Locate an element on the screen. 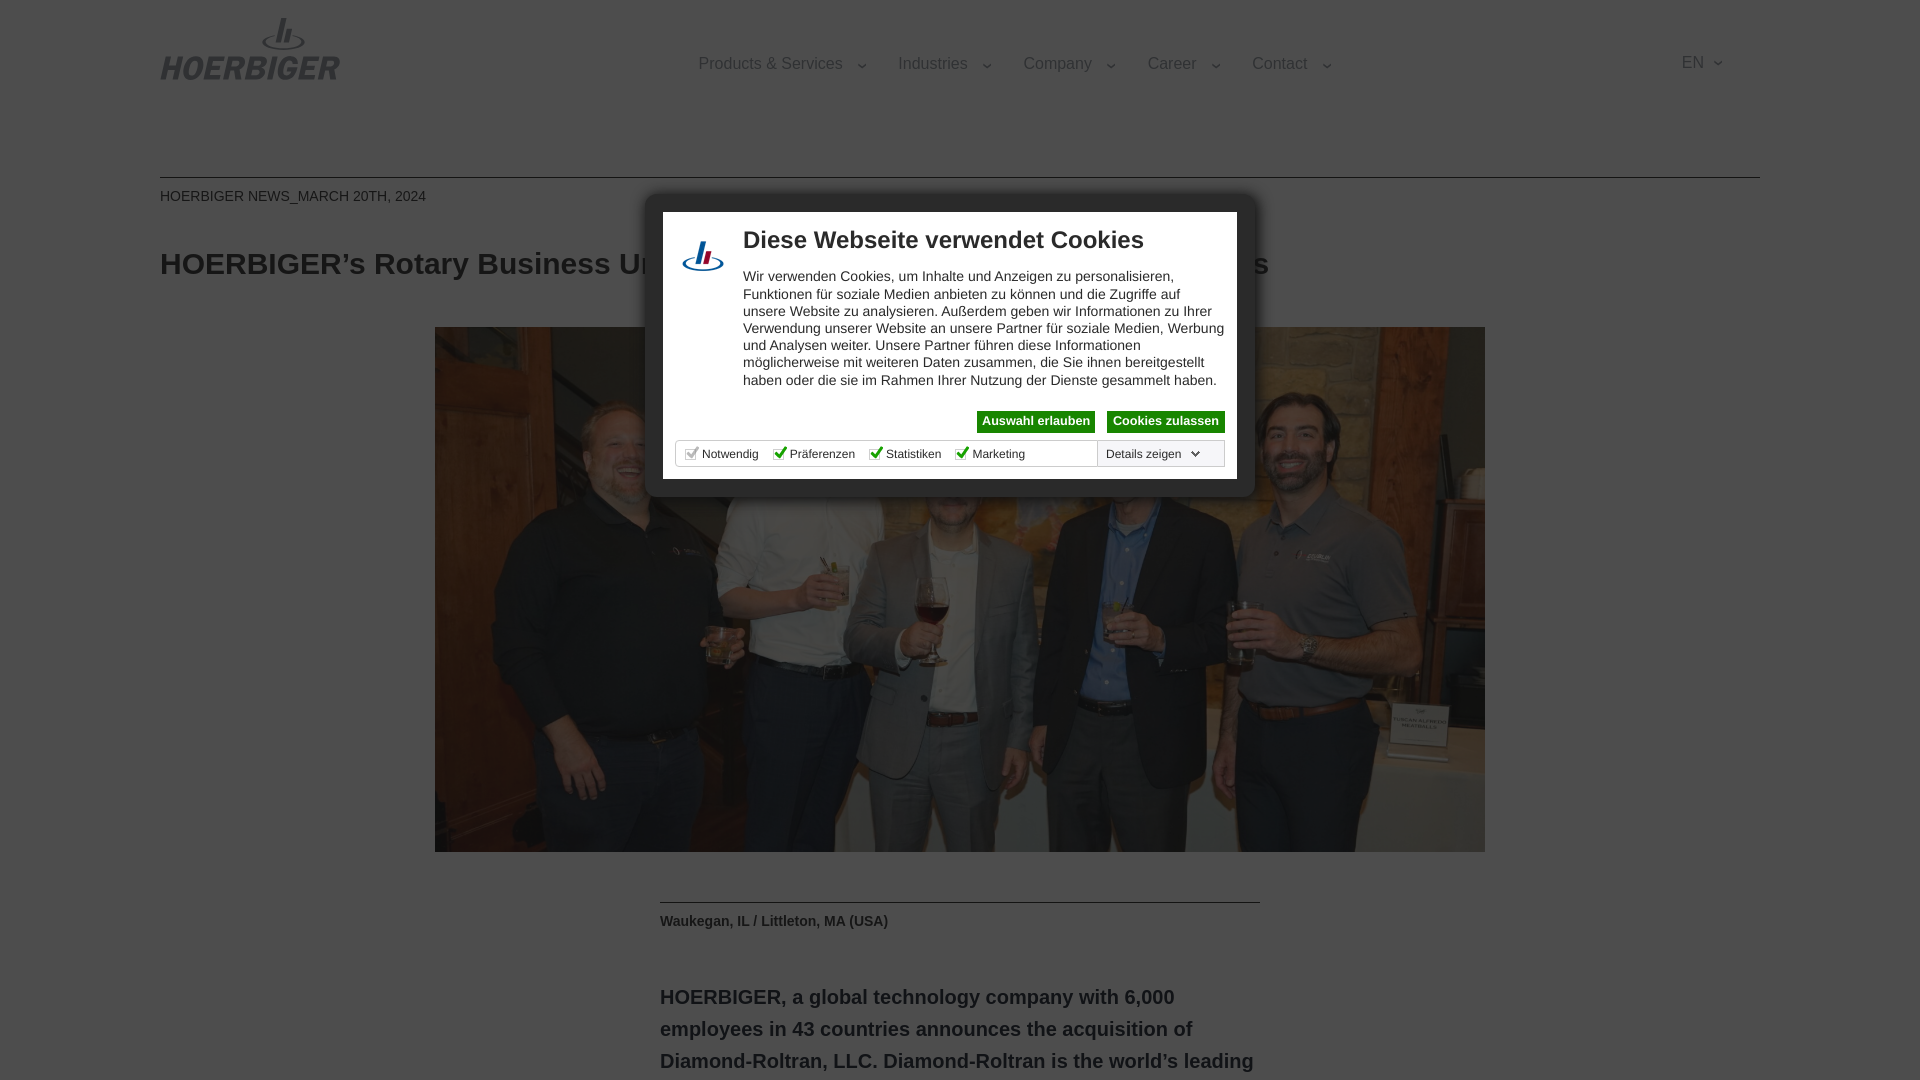 This screenshot has width=1920, height=1080. Cookies zulassen is located at coordinates (1166, 422).